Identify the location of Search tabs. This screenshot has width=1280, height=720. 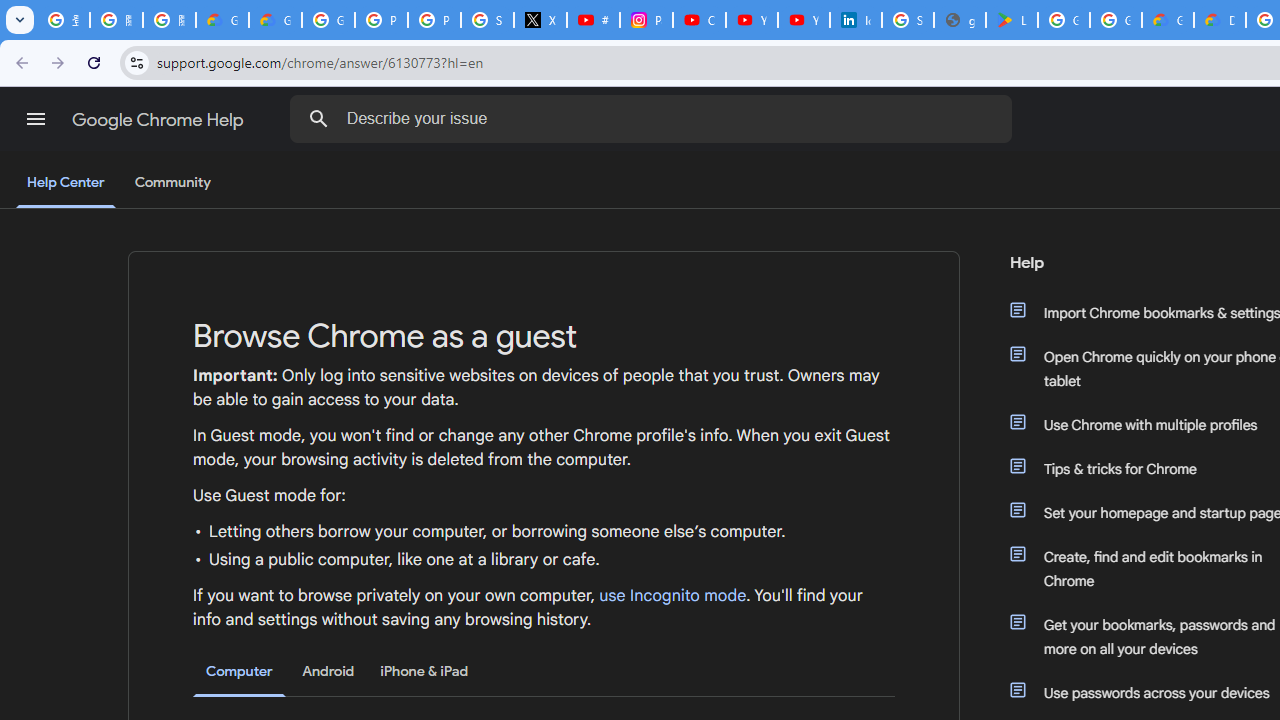
(20, 20).